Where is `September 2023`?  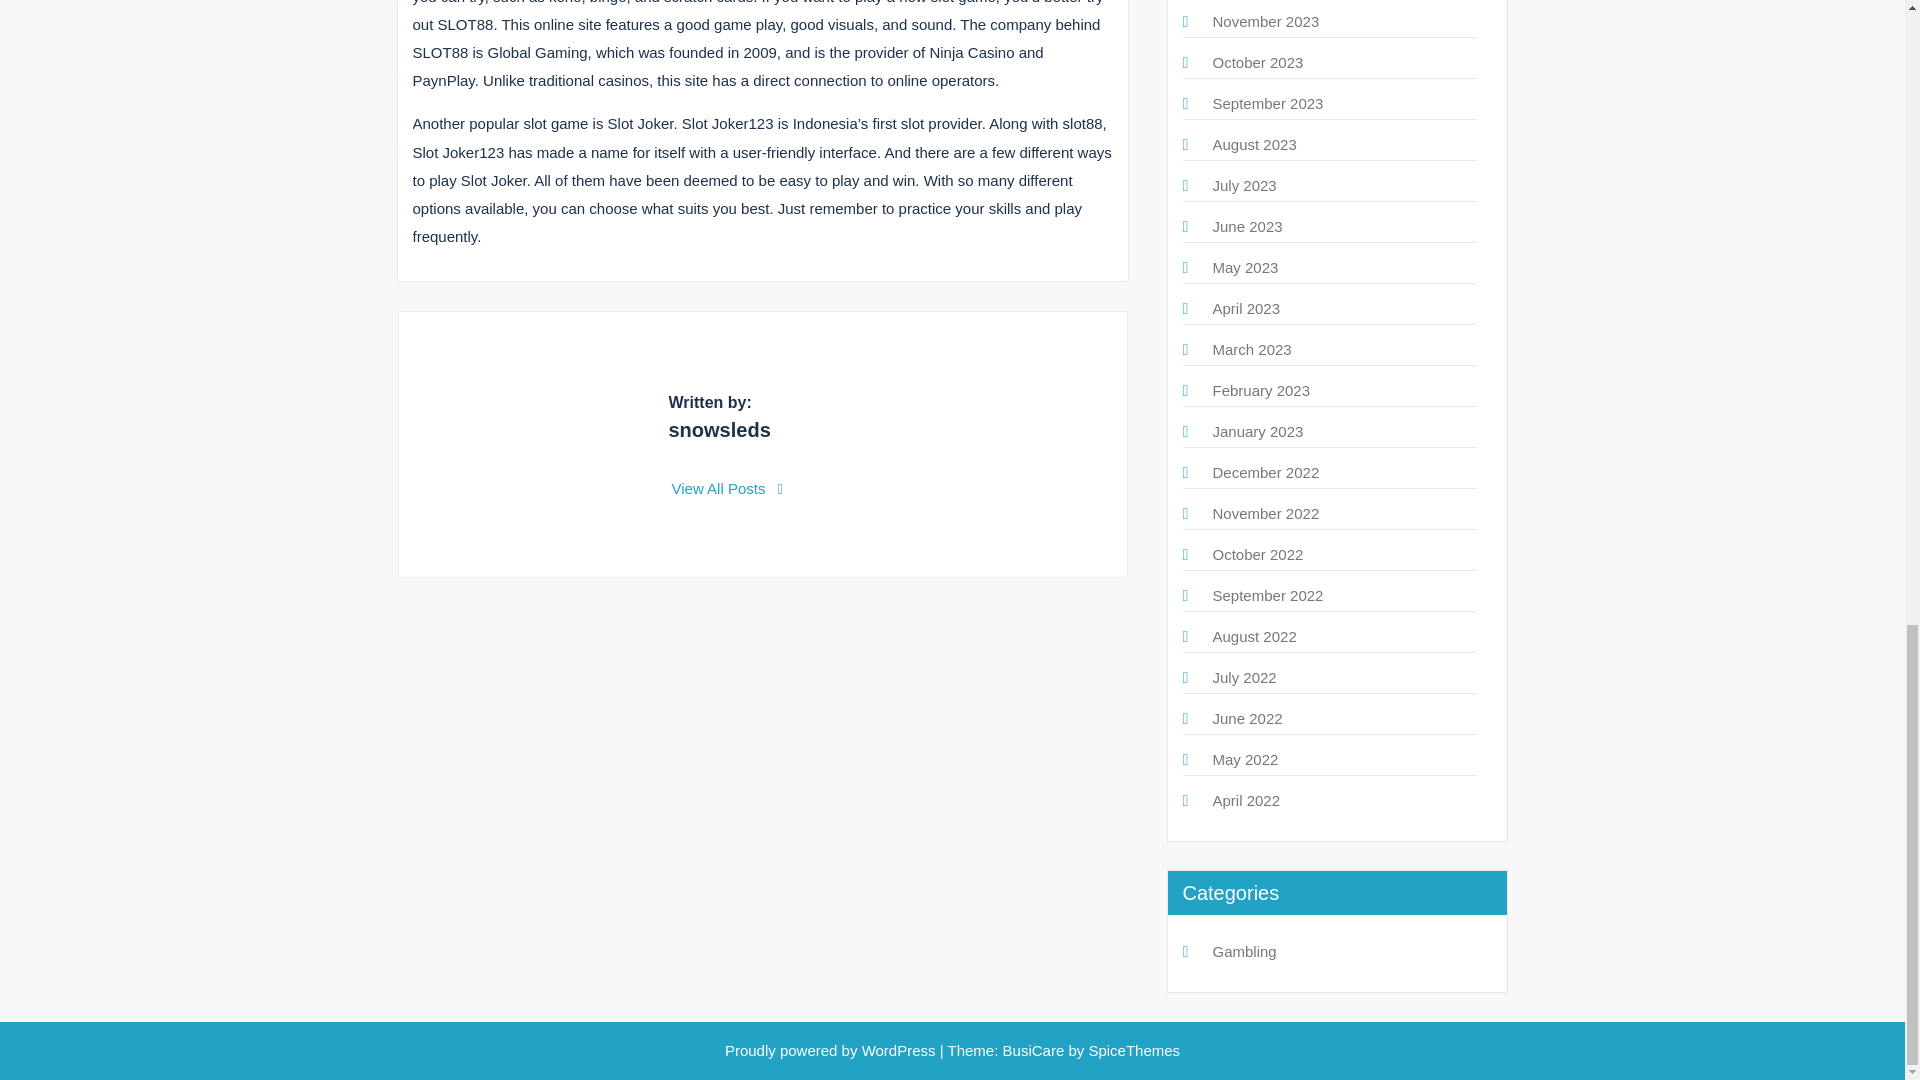
September 2023 is located at coordinates (1266, 104).